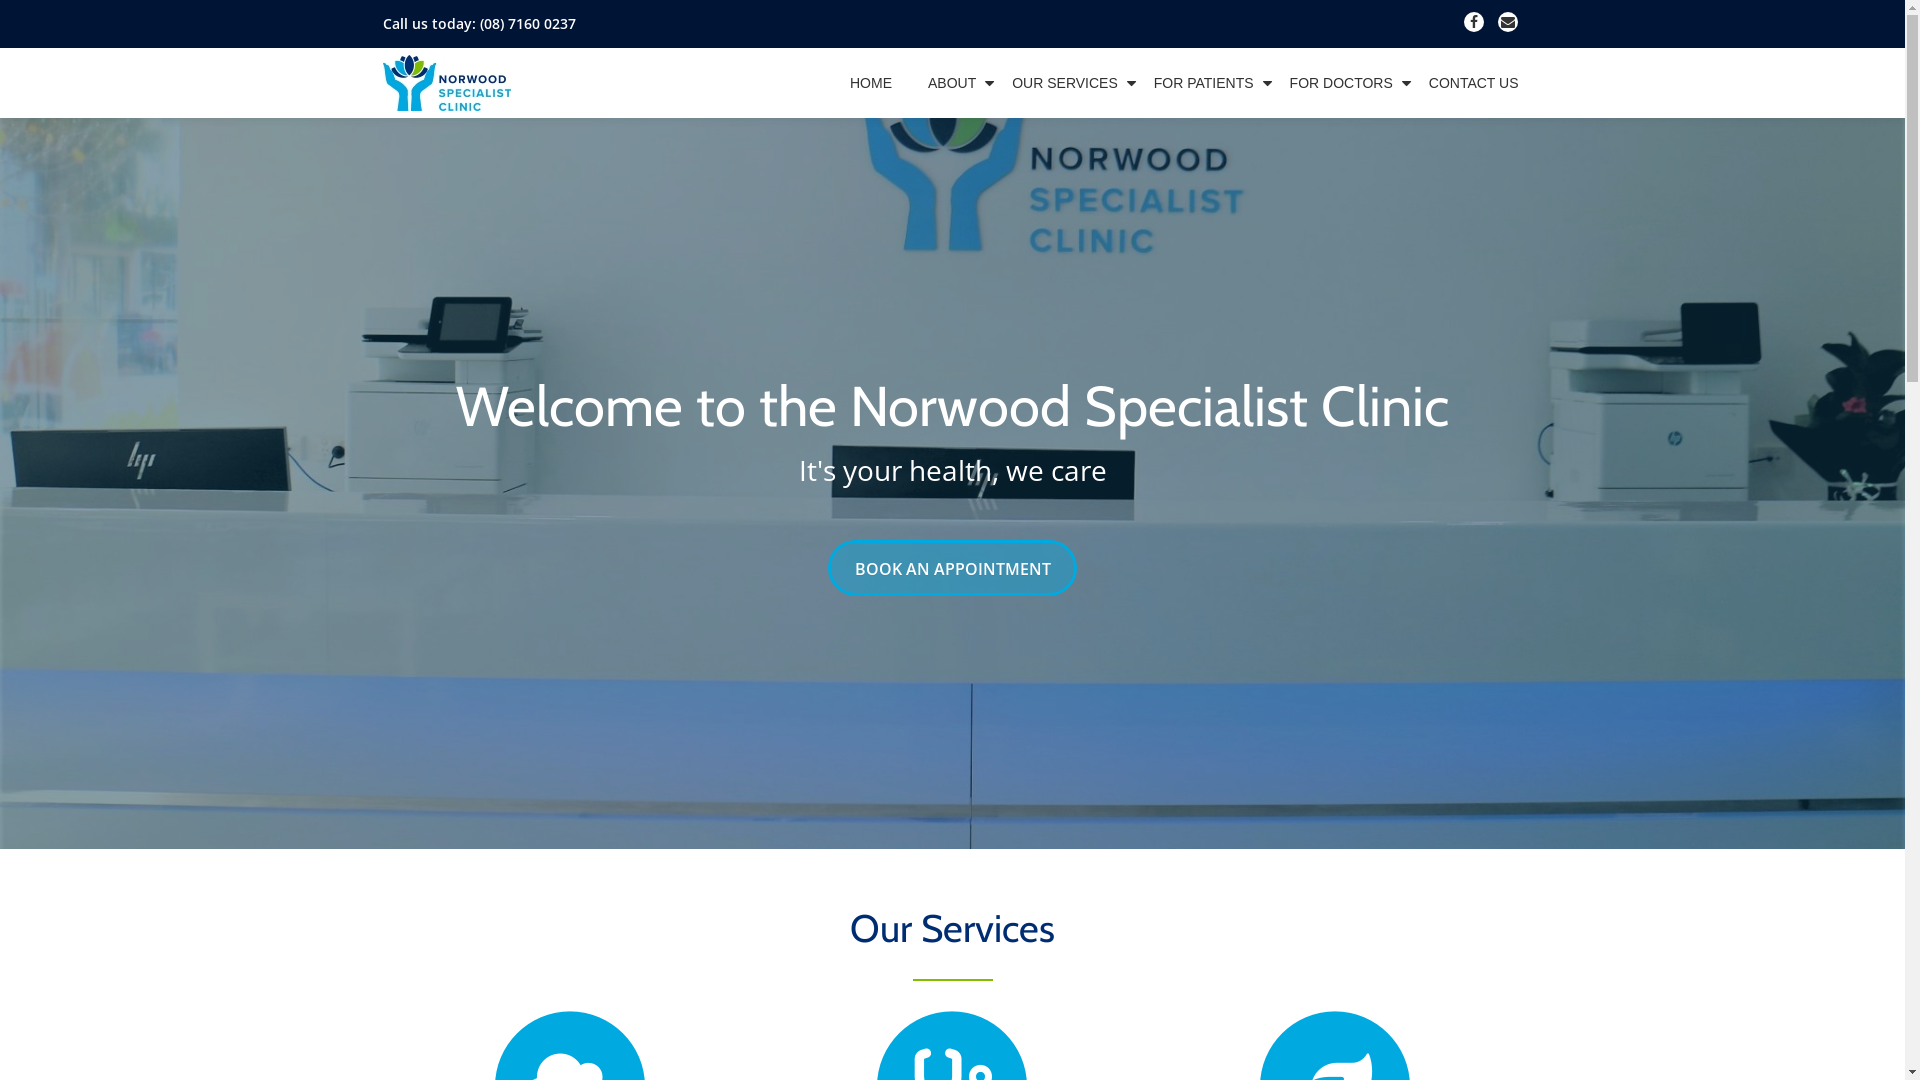 The width and height of the screenshot is (1920, 1080). I want to click on CONTACT US, so click(1474, 83).